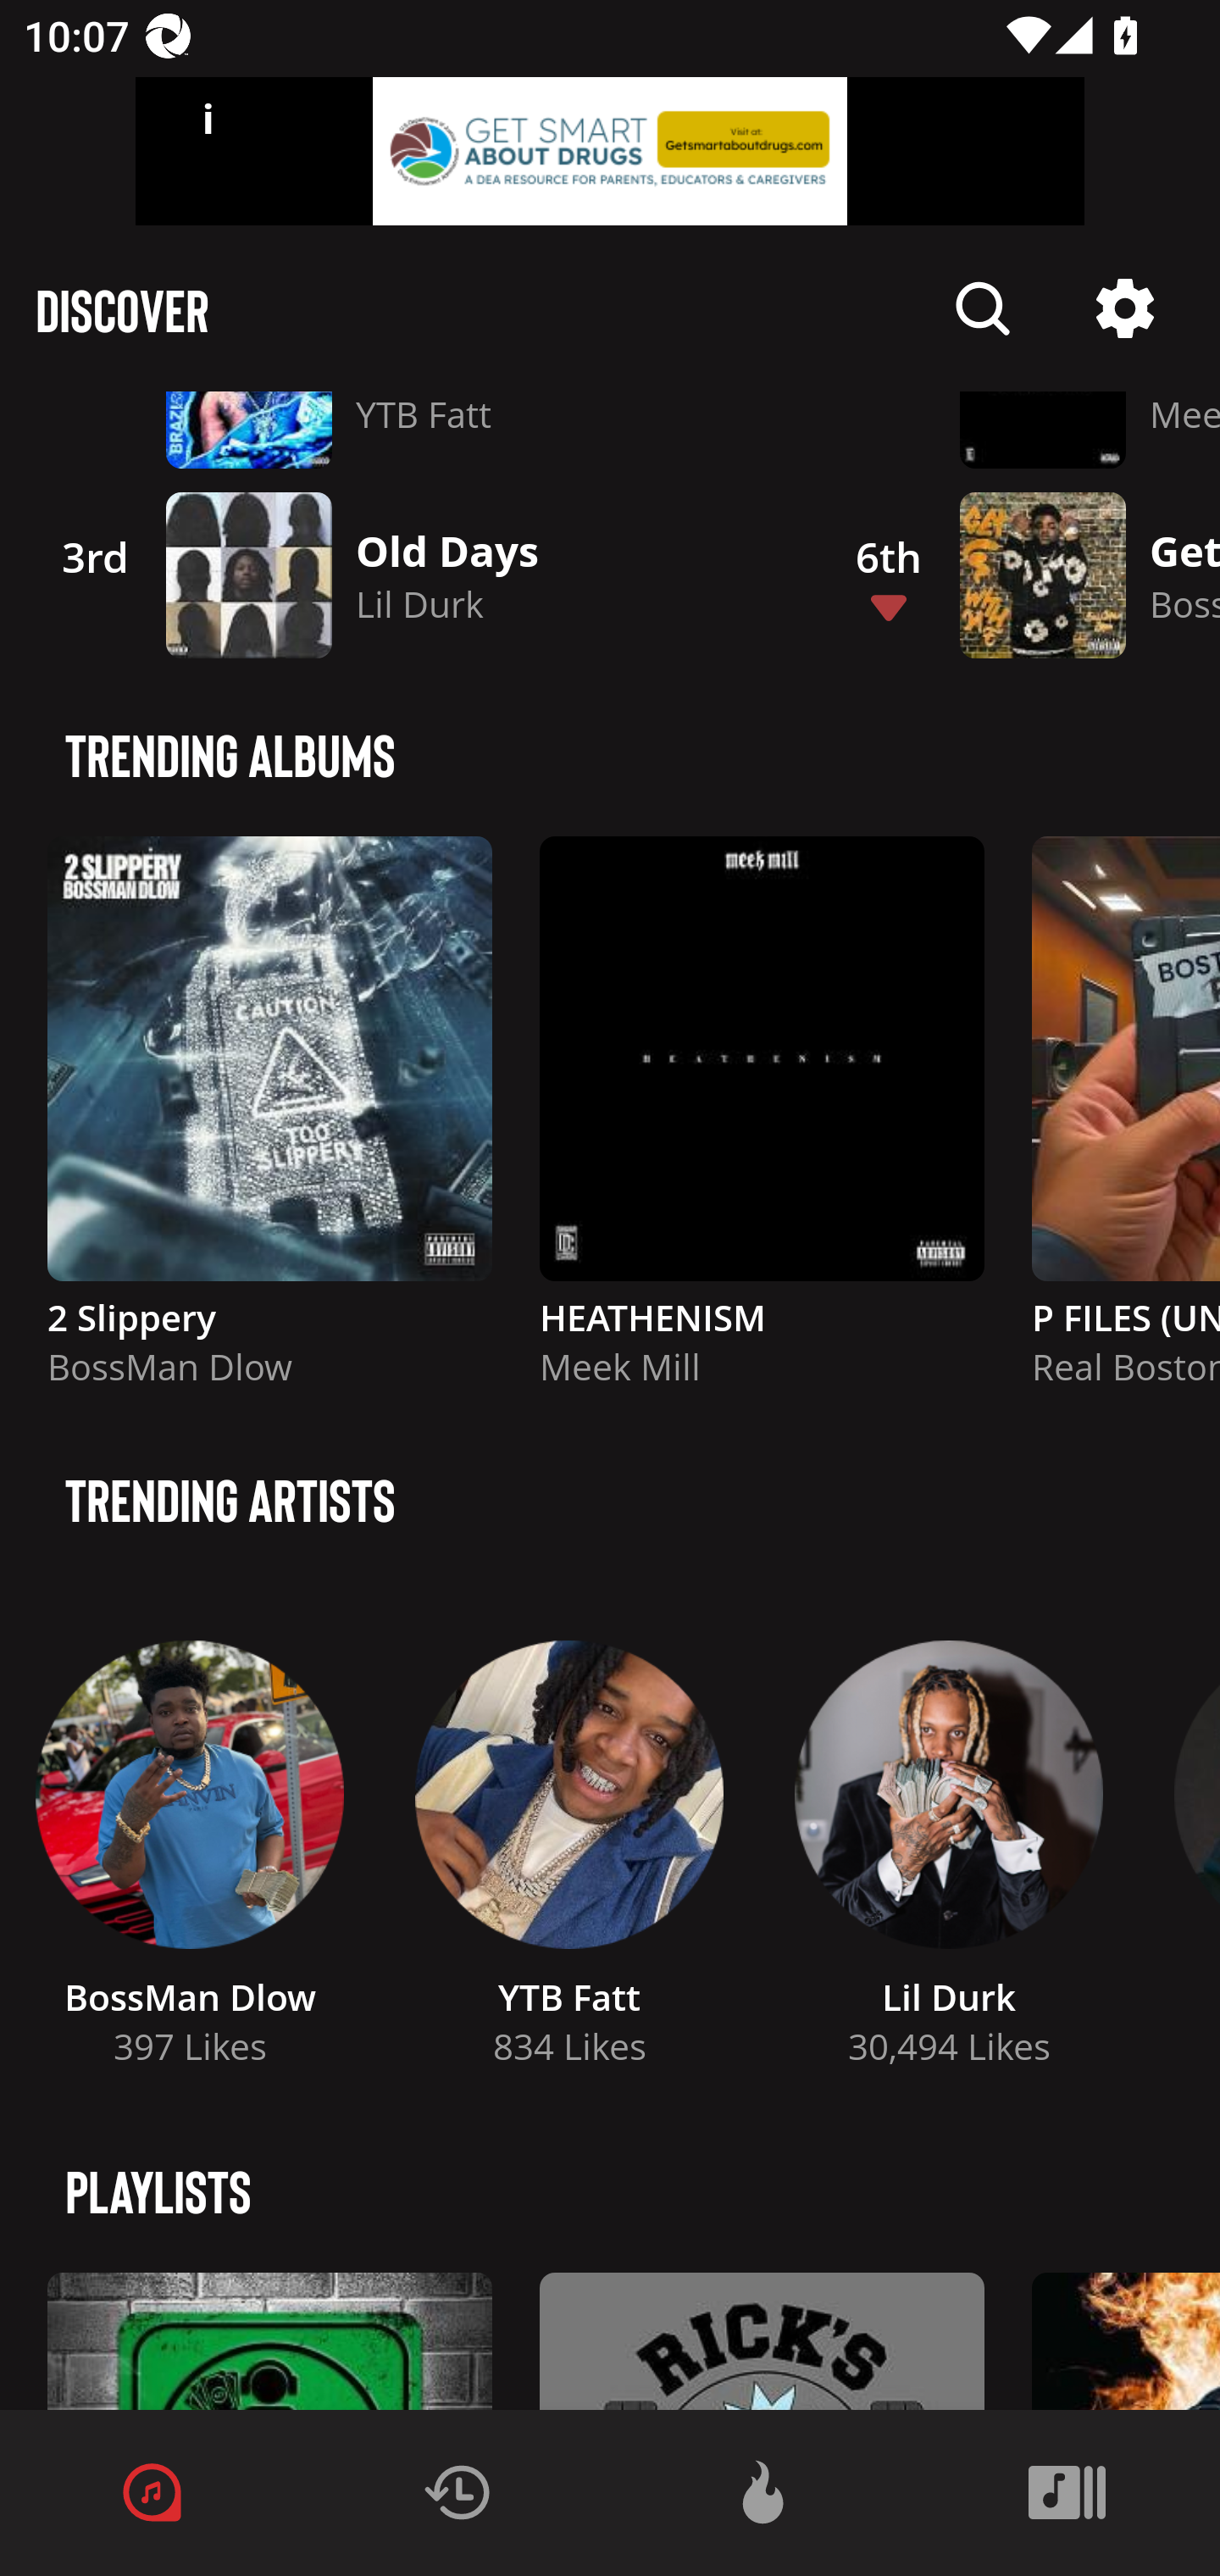  I want to click on Description 2 Slippery BossMan Dlow, so click(269, 1125).